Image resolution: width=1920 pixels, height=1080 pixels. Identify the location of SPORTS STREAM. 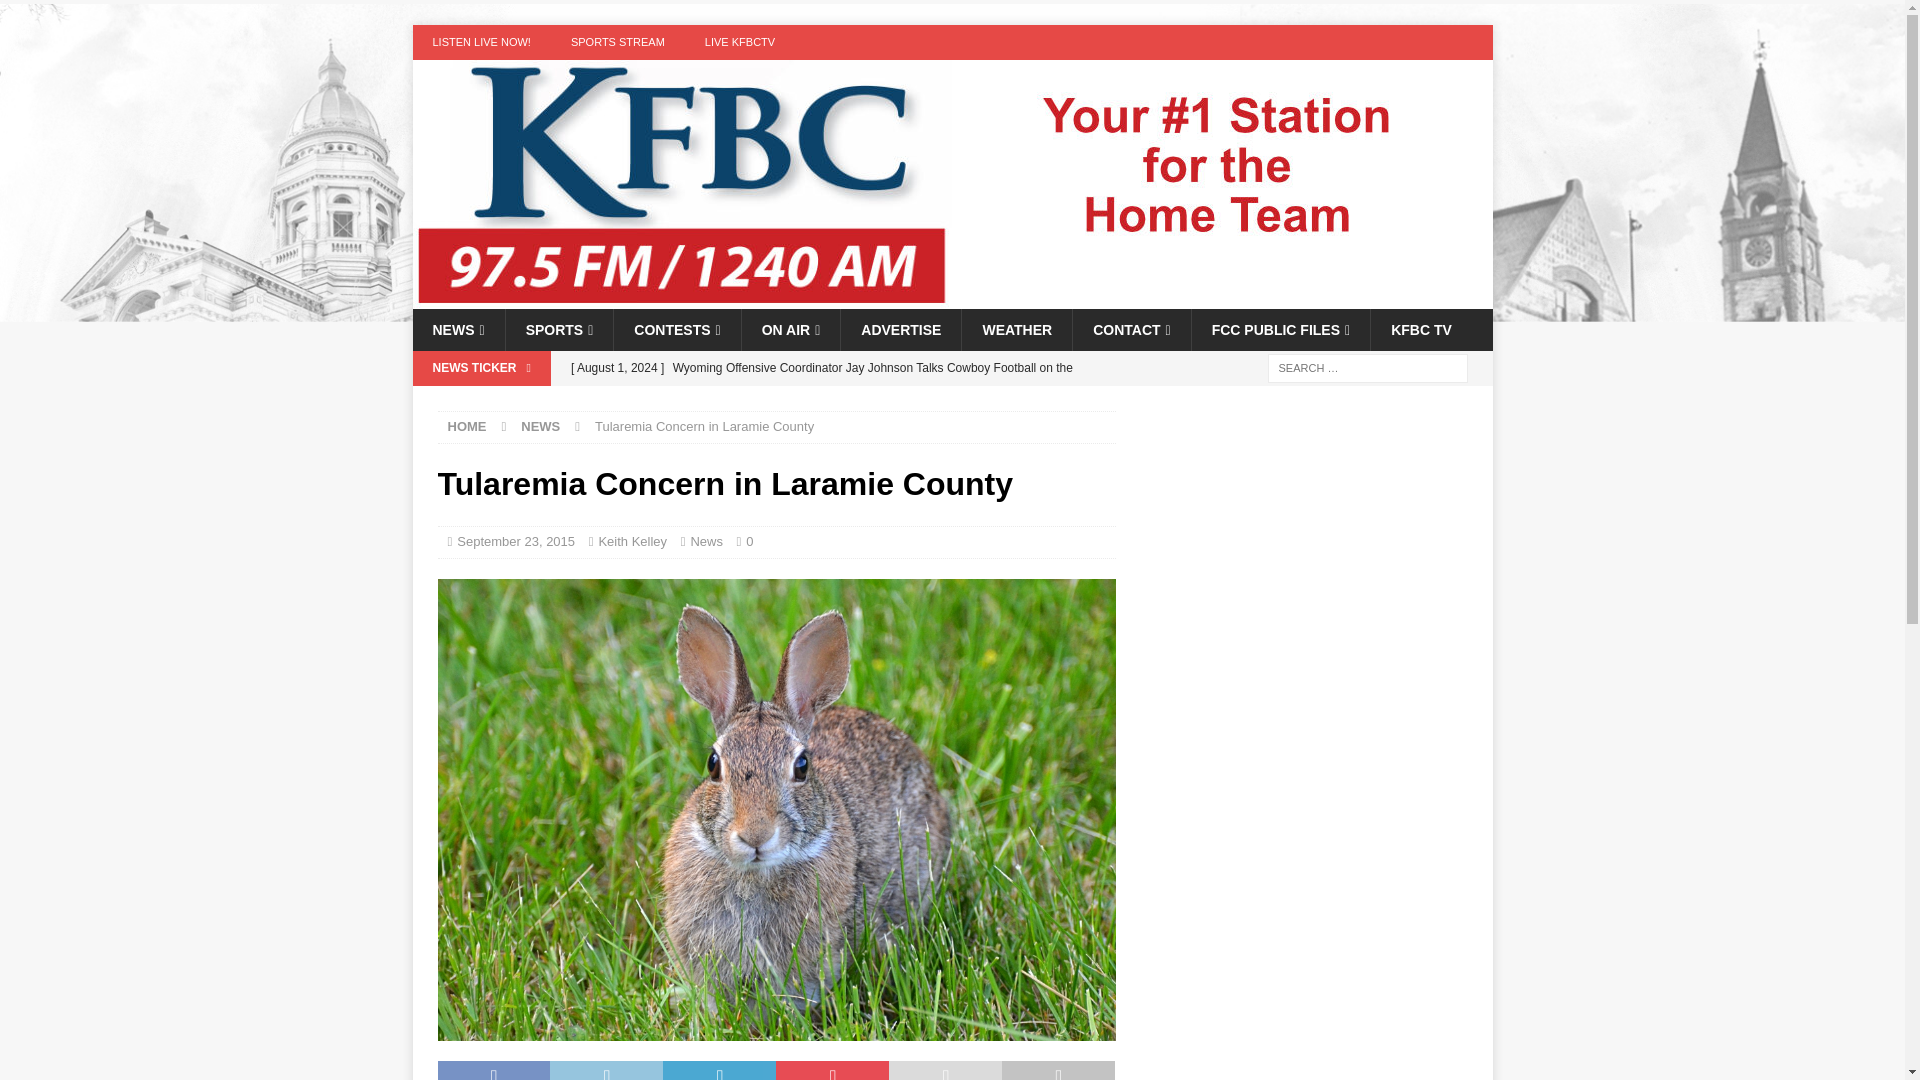
(618, 42).